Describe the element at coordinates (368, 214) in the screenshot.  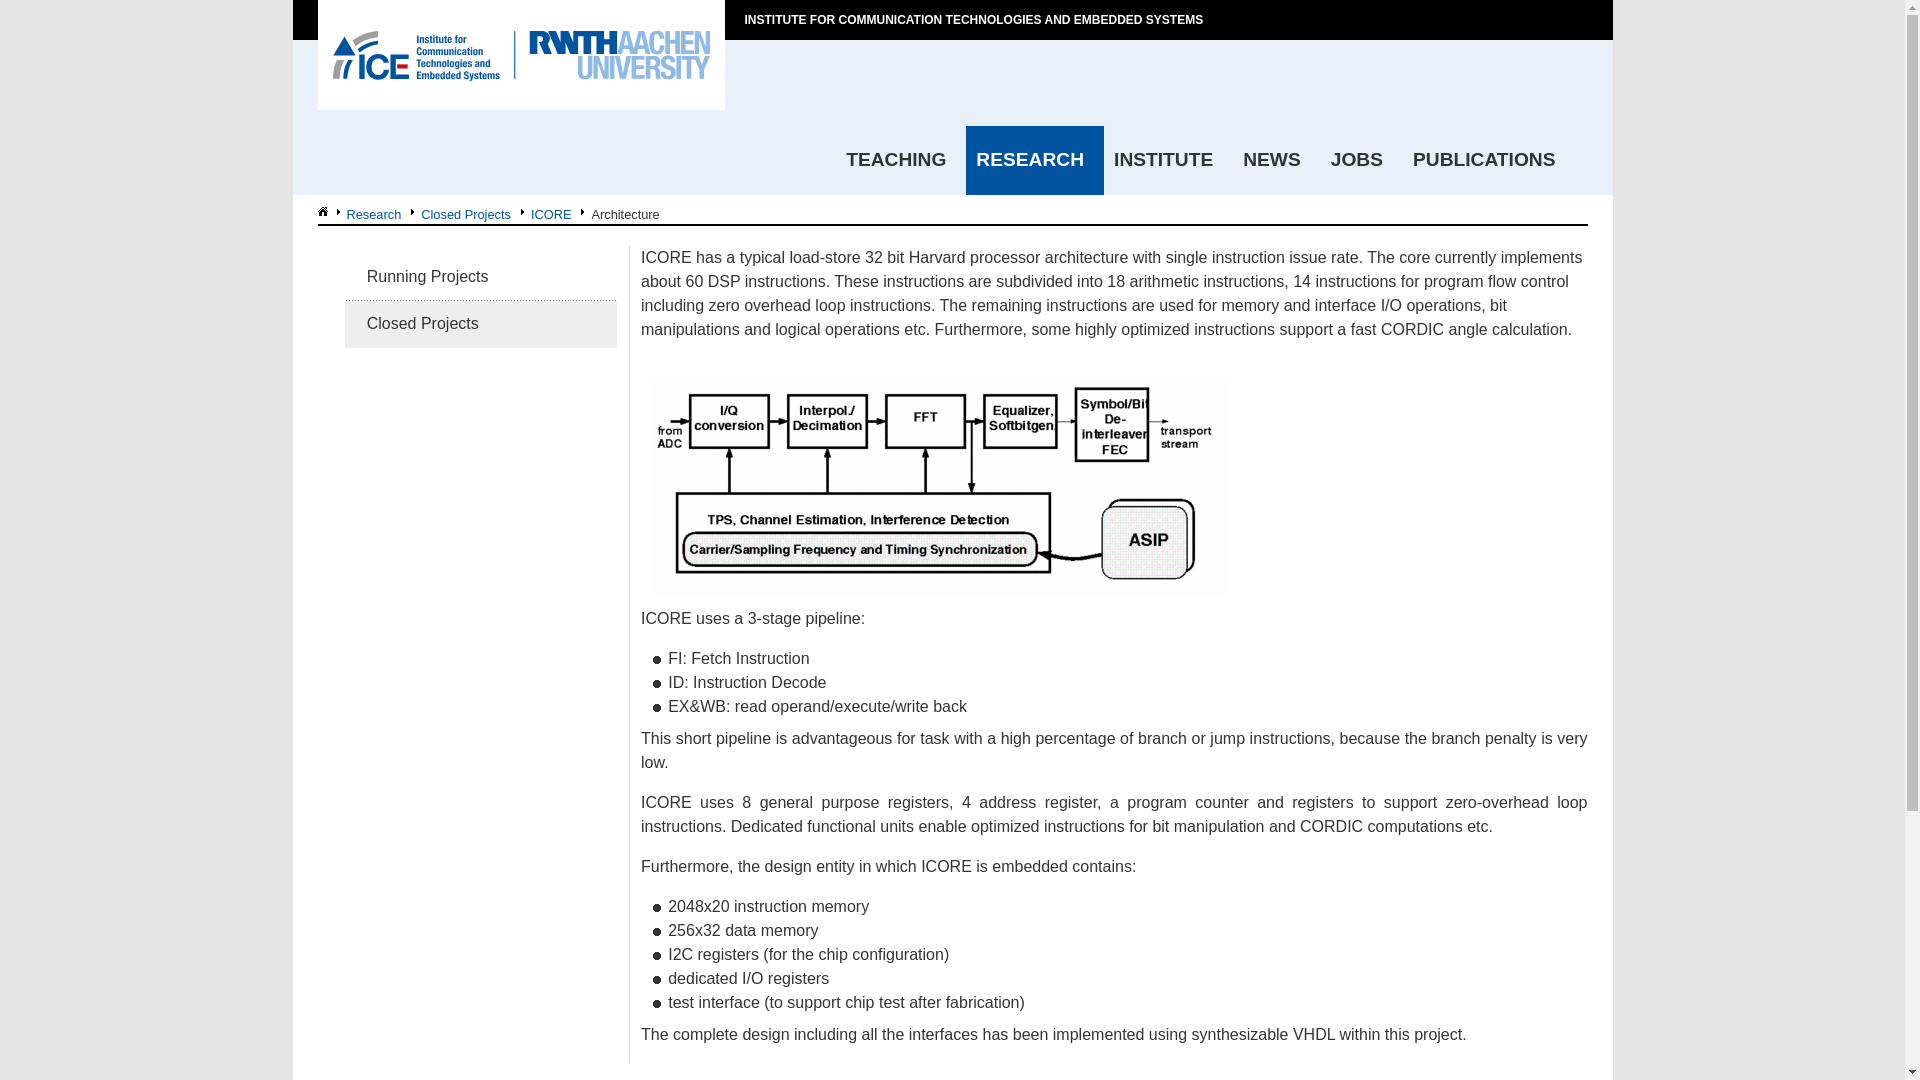
I see `Research` at that location.